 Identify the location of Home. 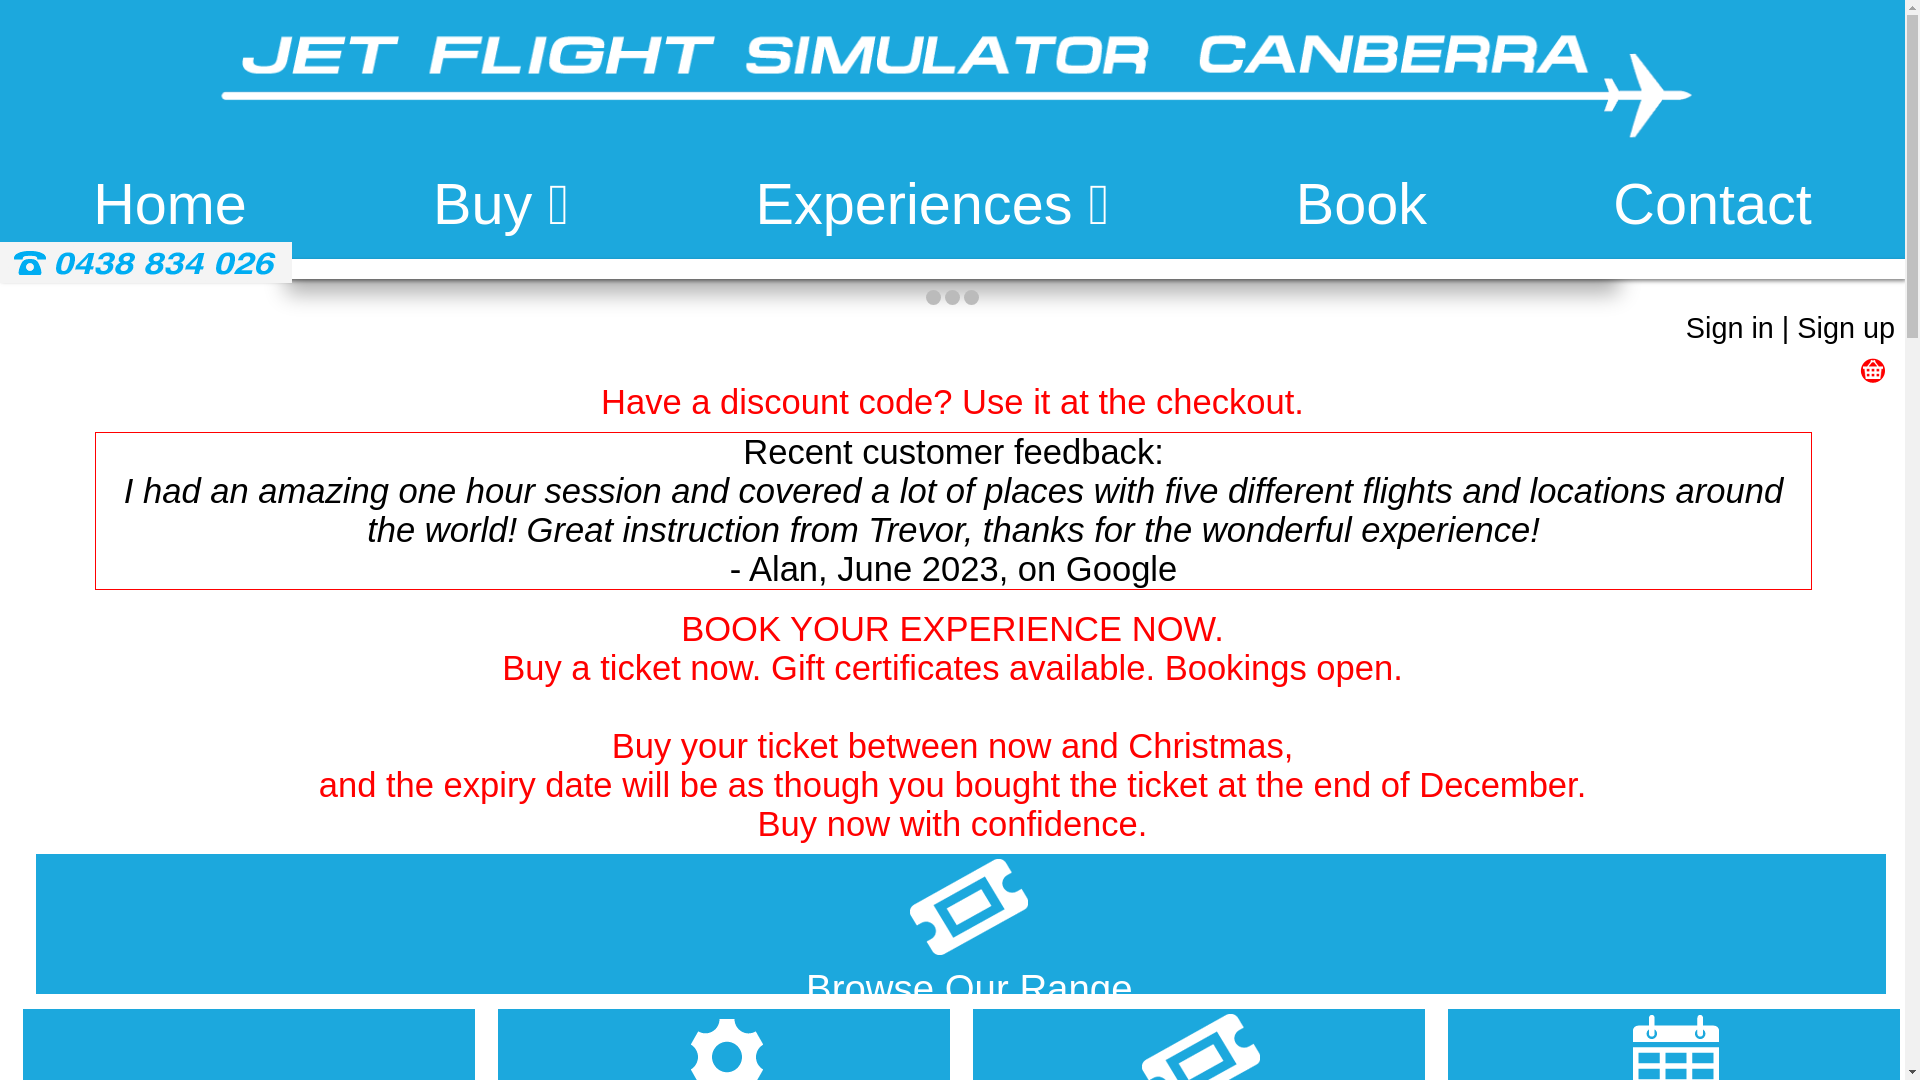
(170, 206).